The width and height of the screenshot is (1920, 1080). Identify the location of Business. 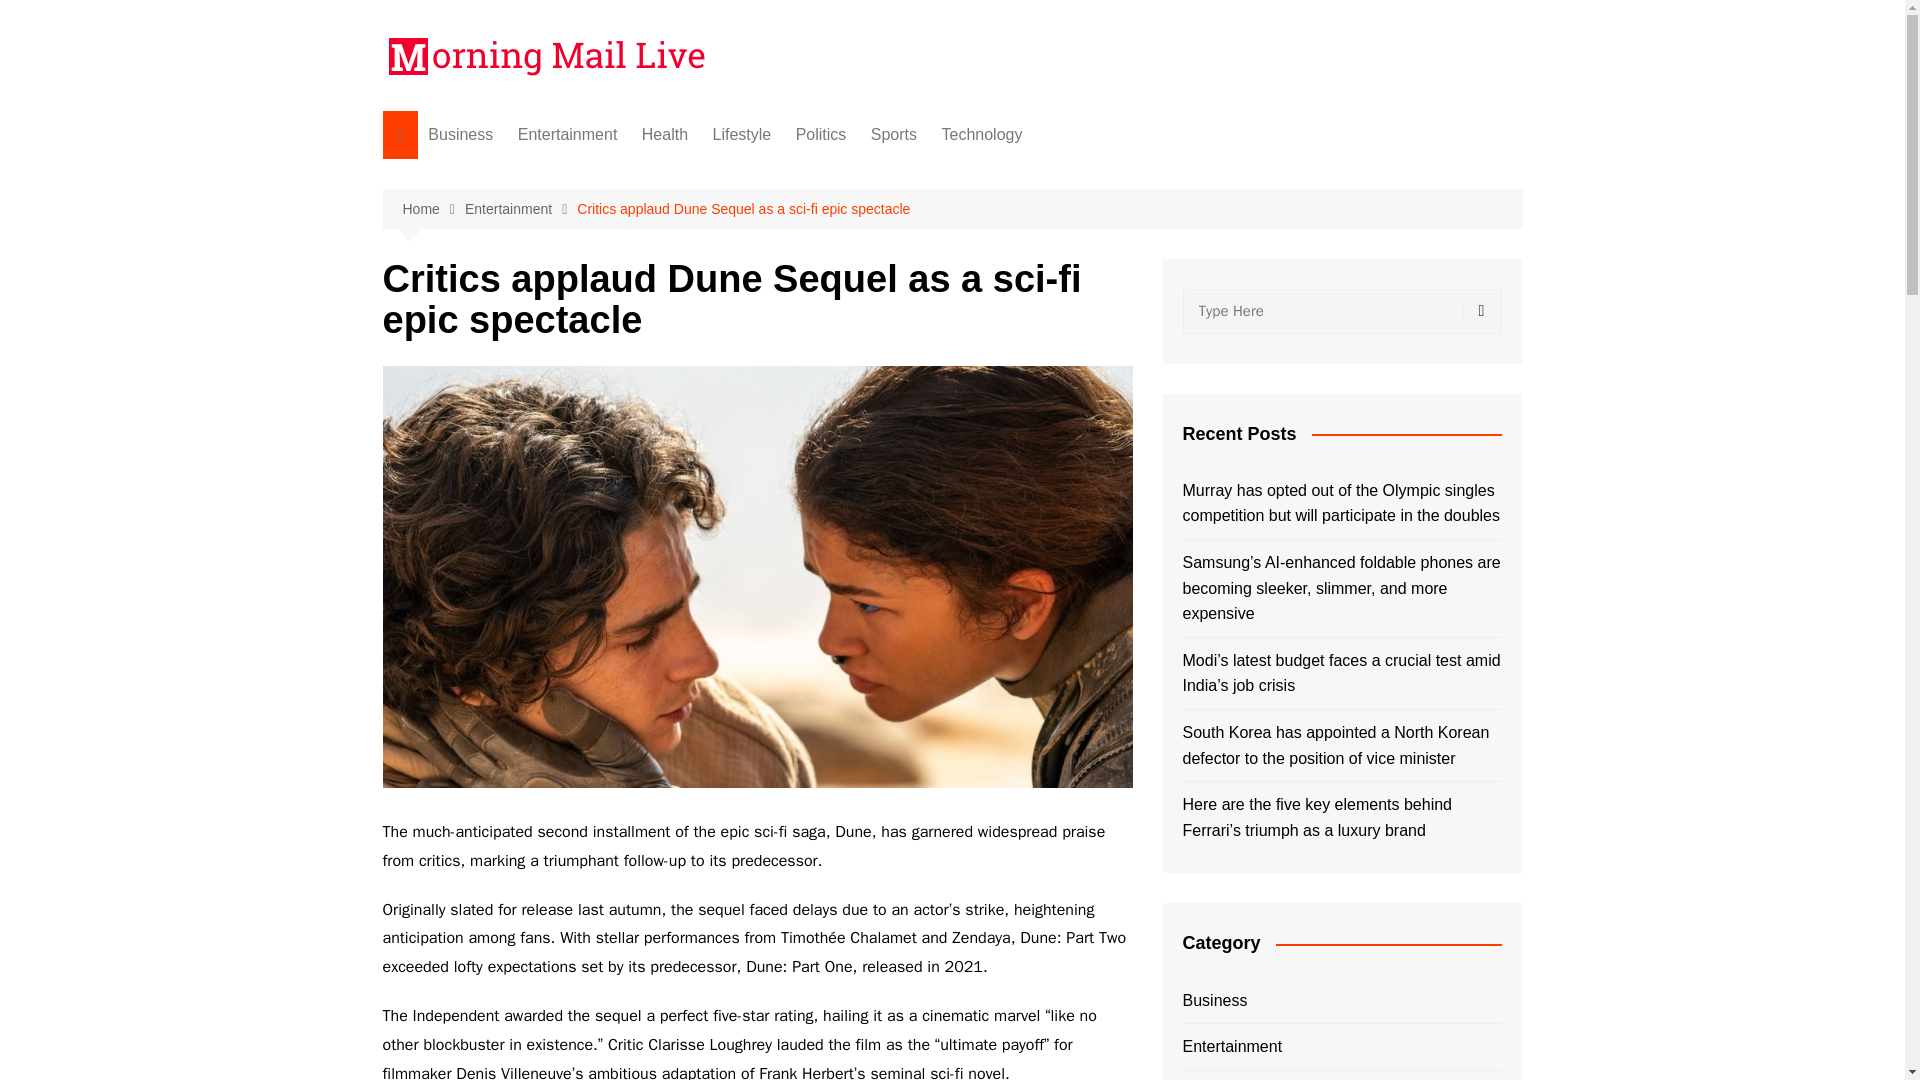
(1214, 1001).